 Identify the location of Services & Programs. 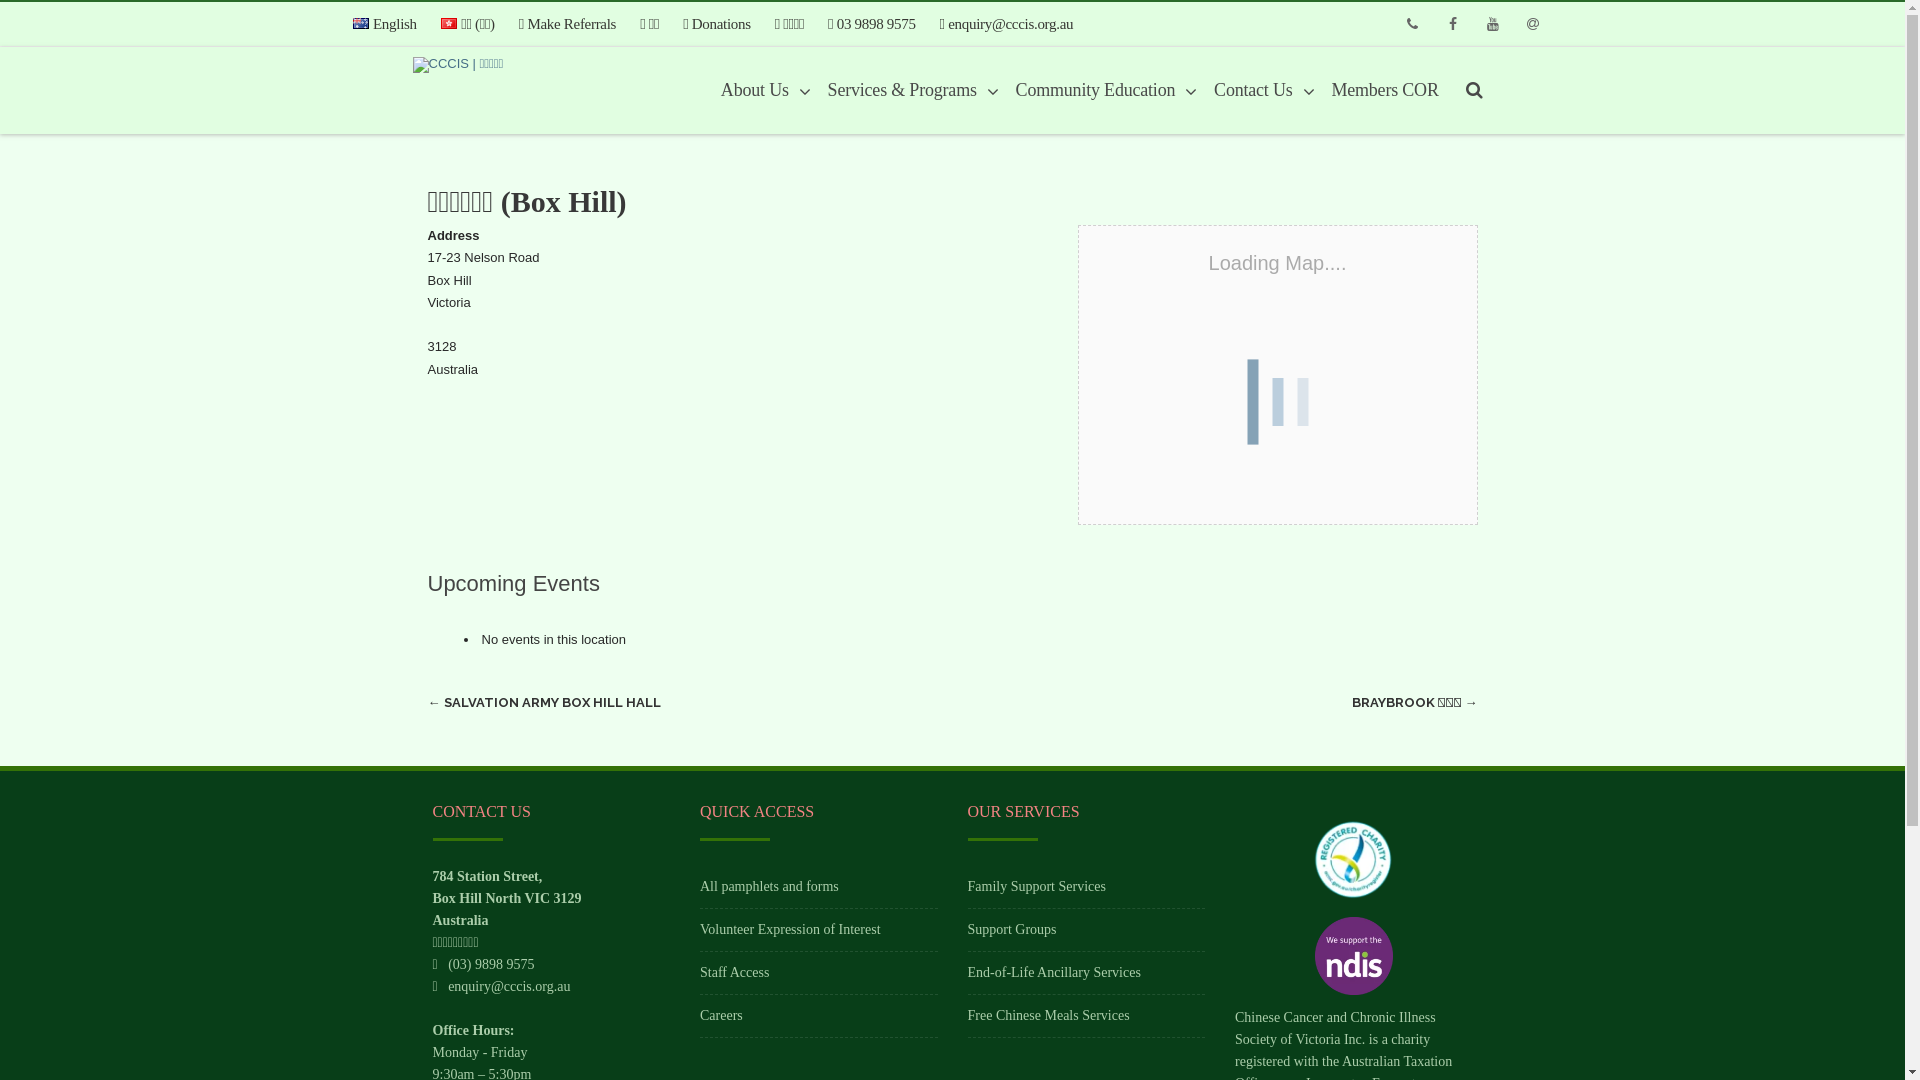
(908, 90).